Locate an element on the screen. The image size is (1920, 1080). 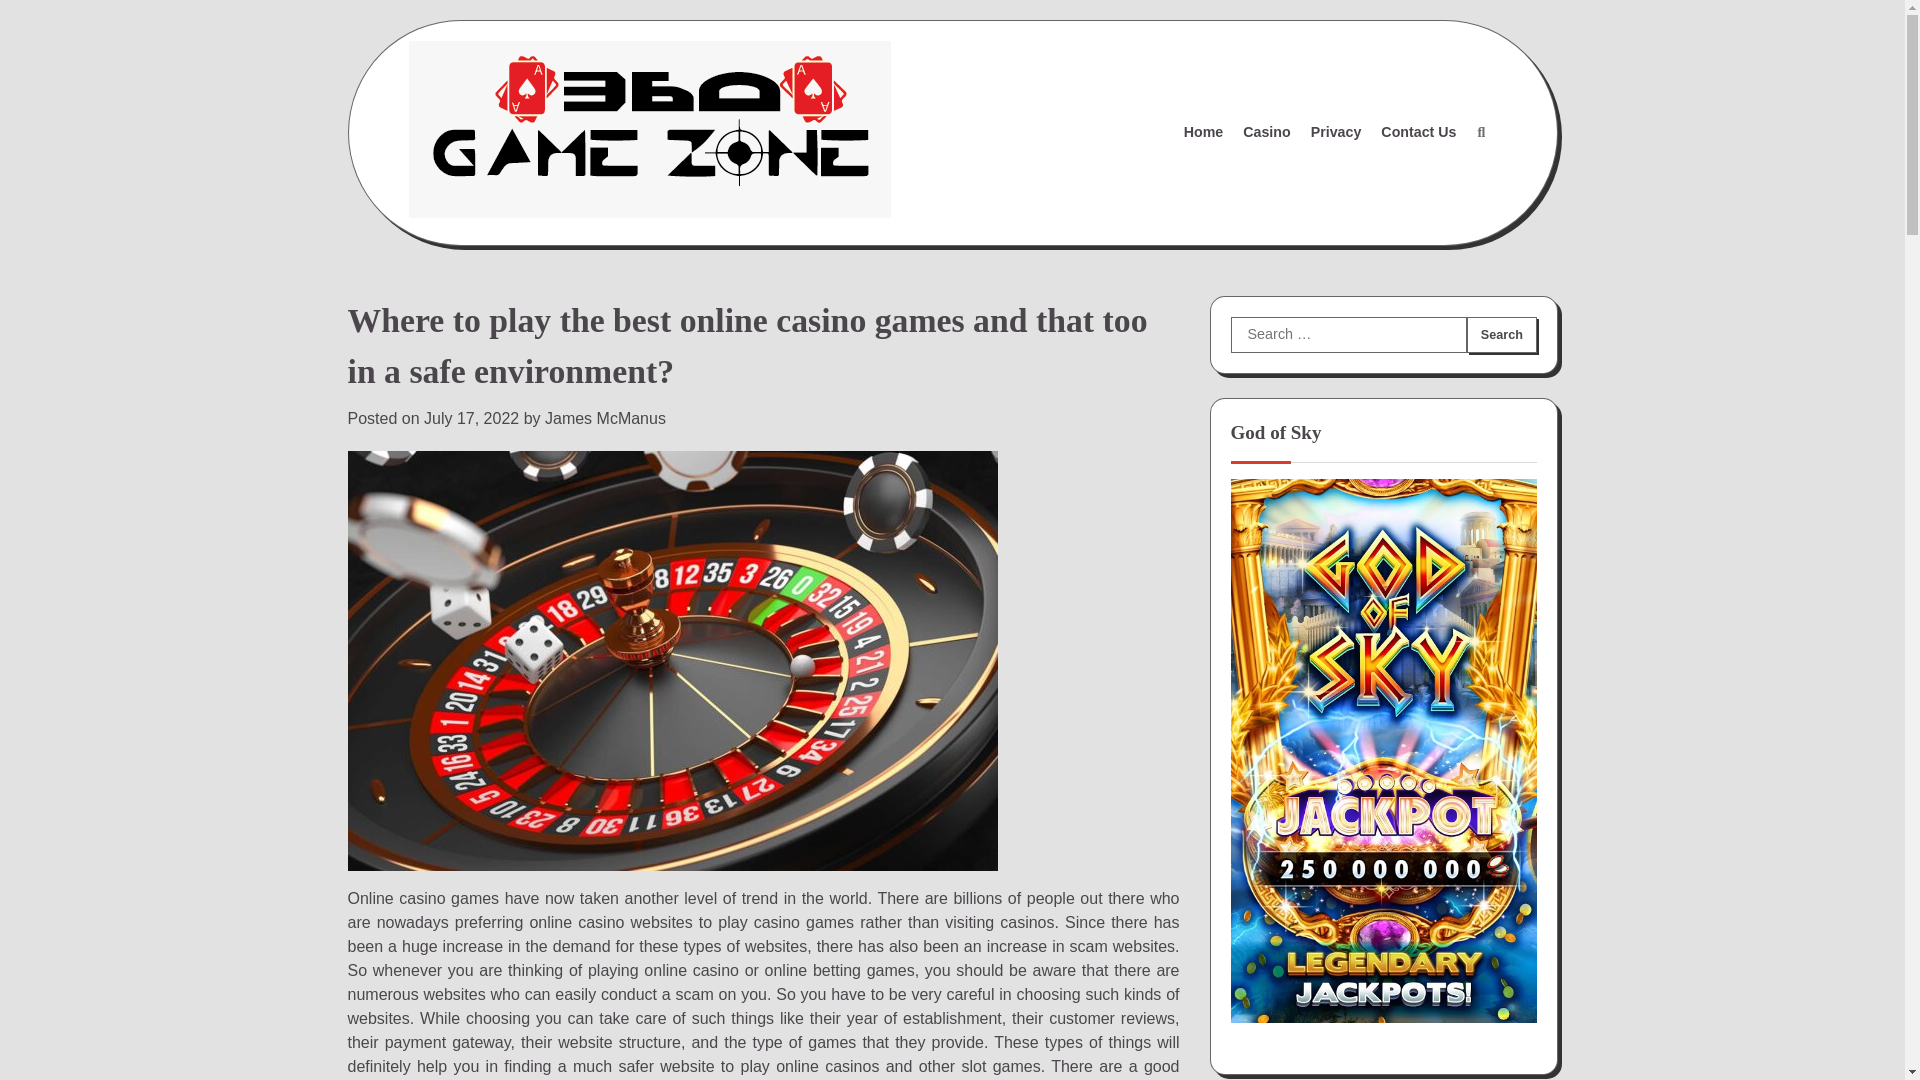
Home is located at coordinates (1204, 132).